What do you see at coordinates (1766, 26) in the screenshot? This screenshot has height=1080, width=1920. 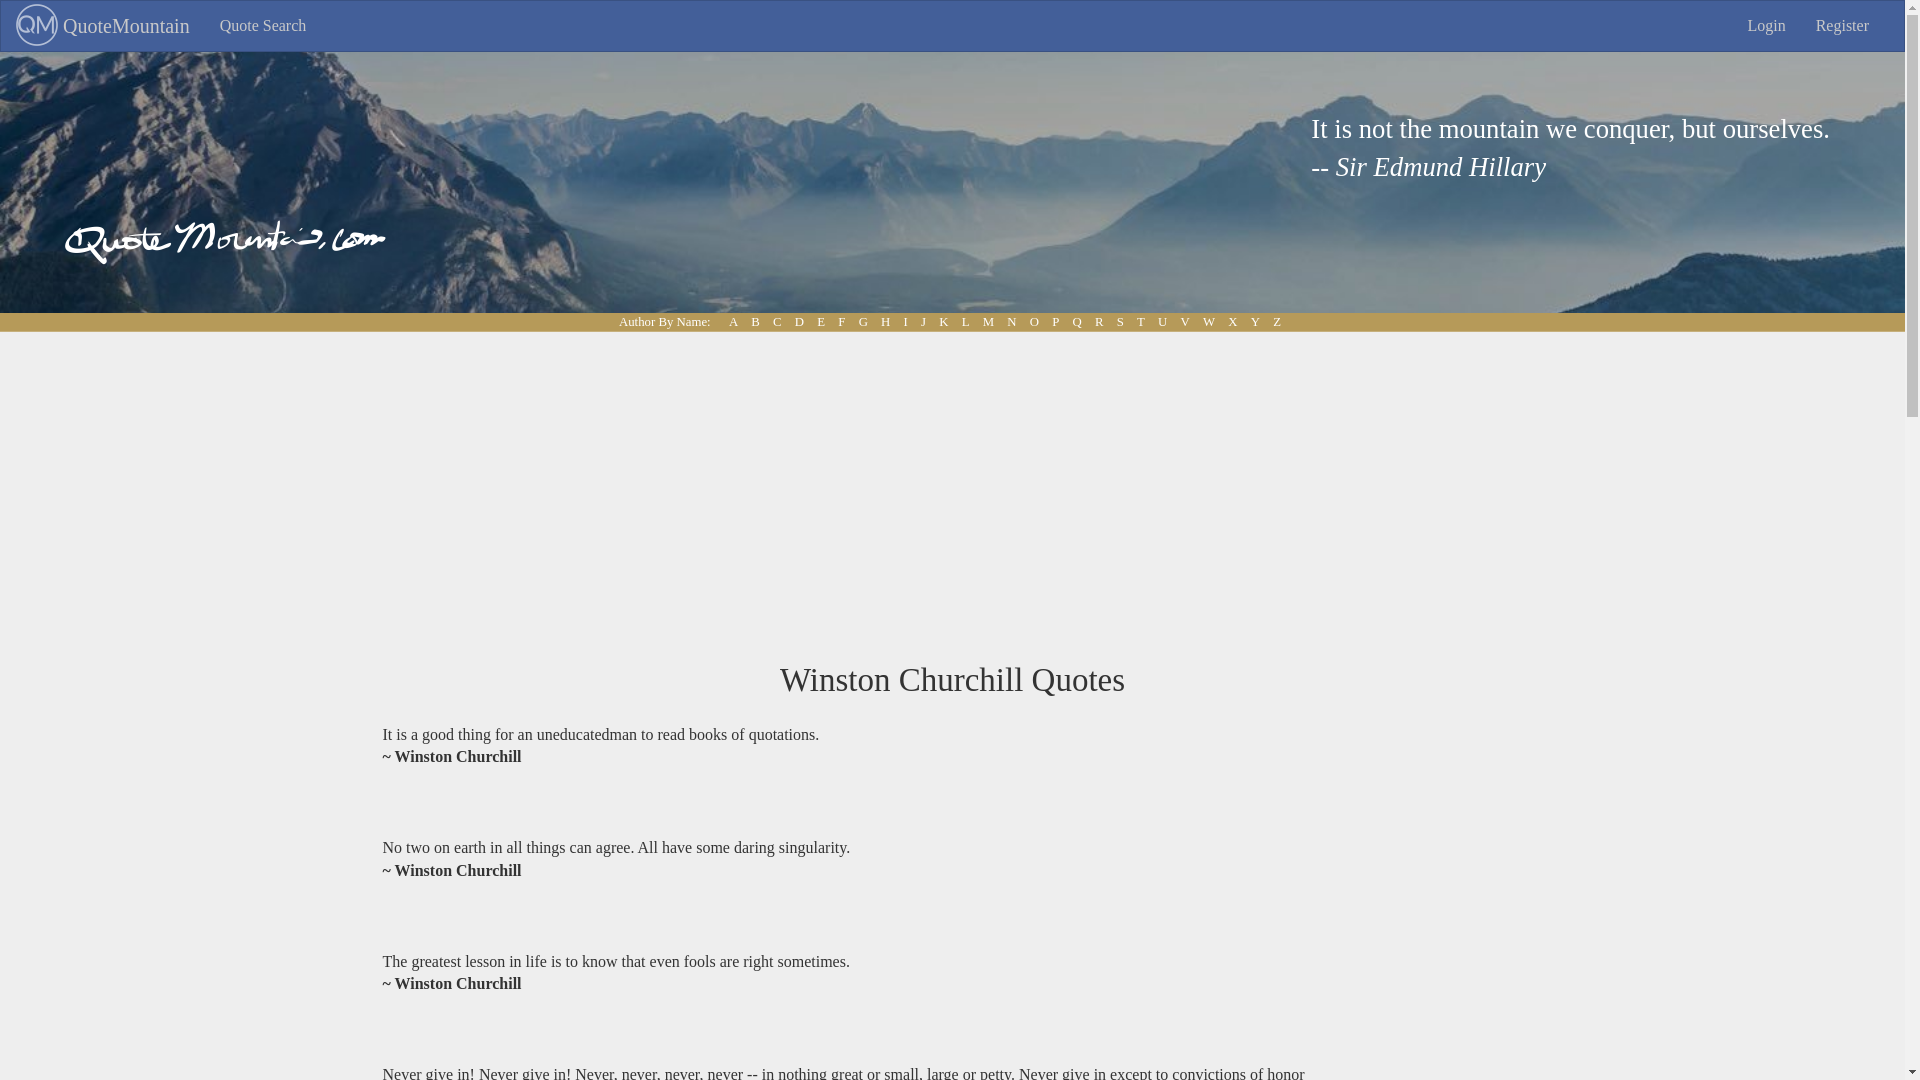 I see `Login` at bounding box center [1766, 26].